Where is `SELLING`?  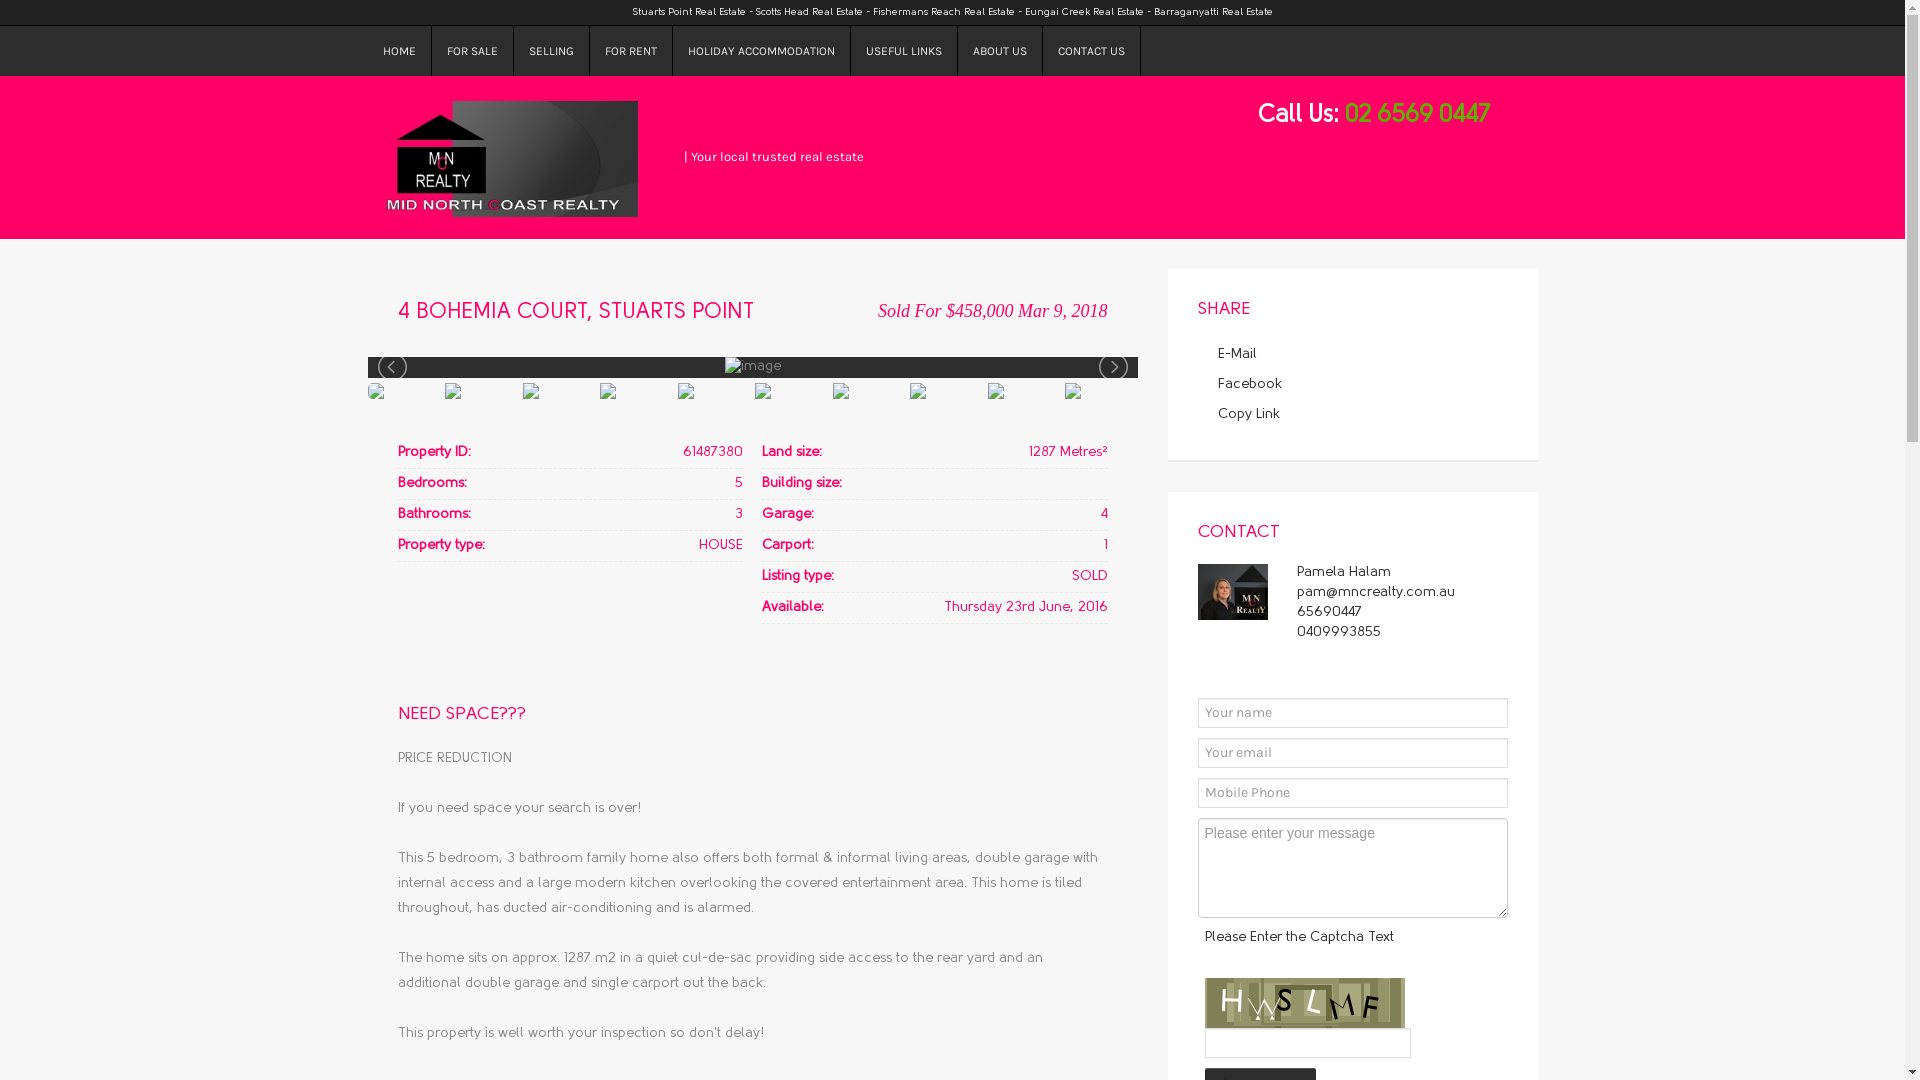
SELLING is located at coordinates (552, 51).